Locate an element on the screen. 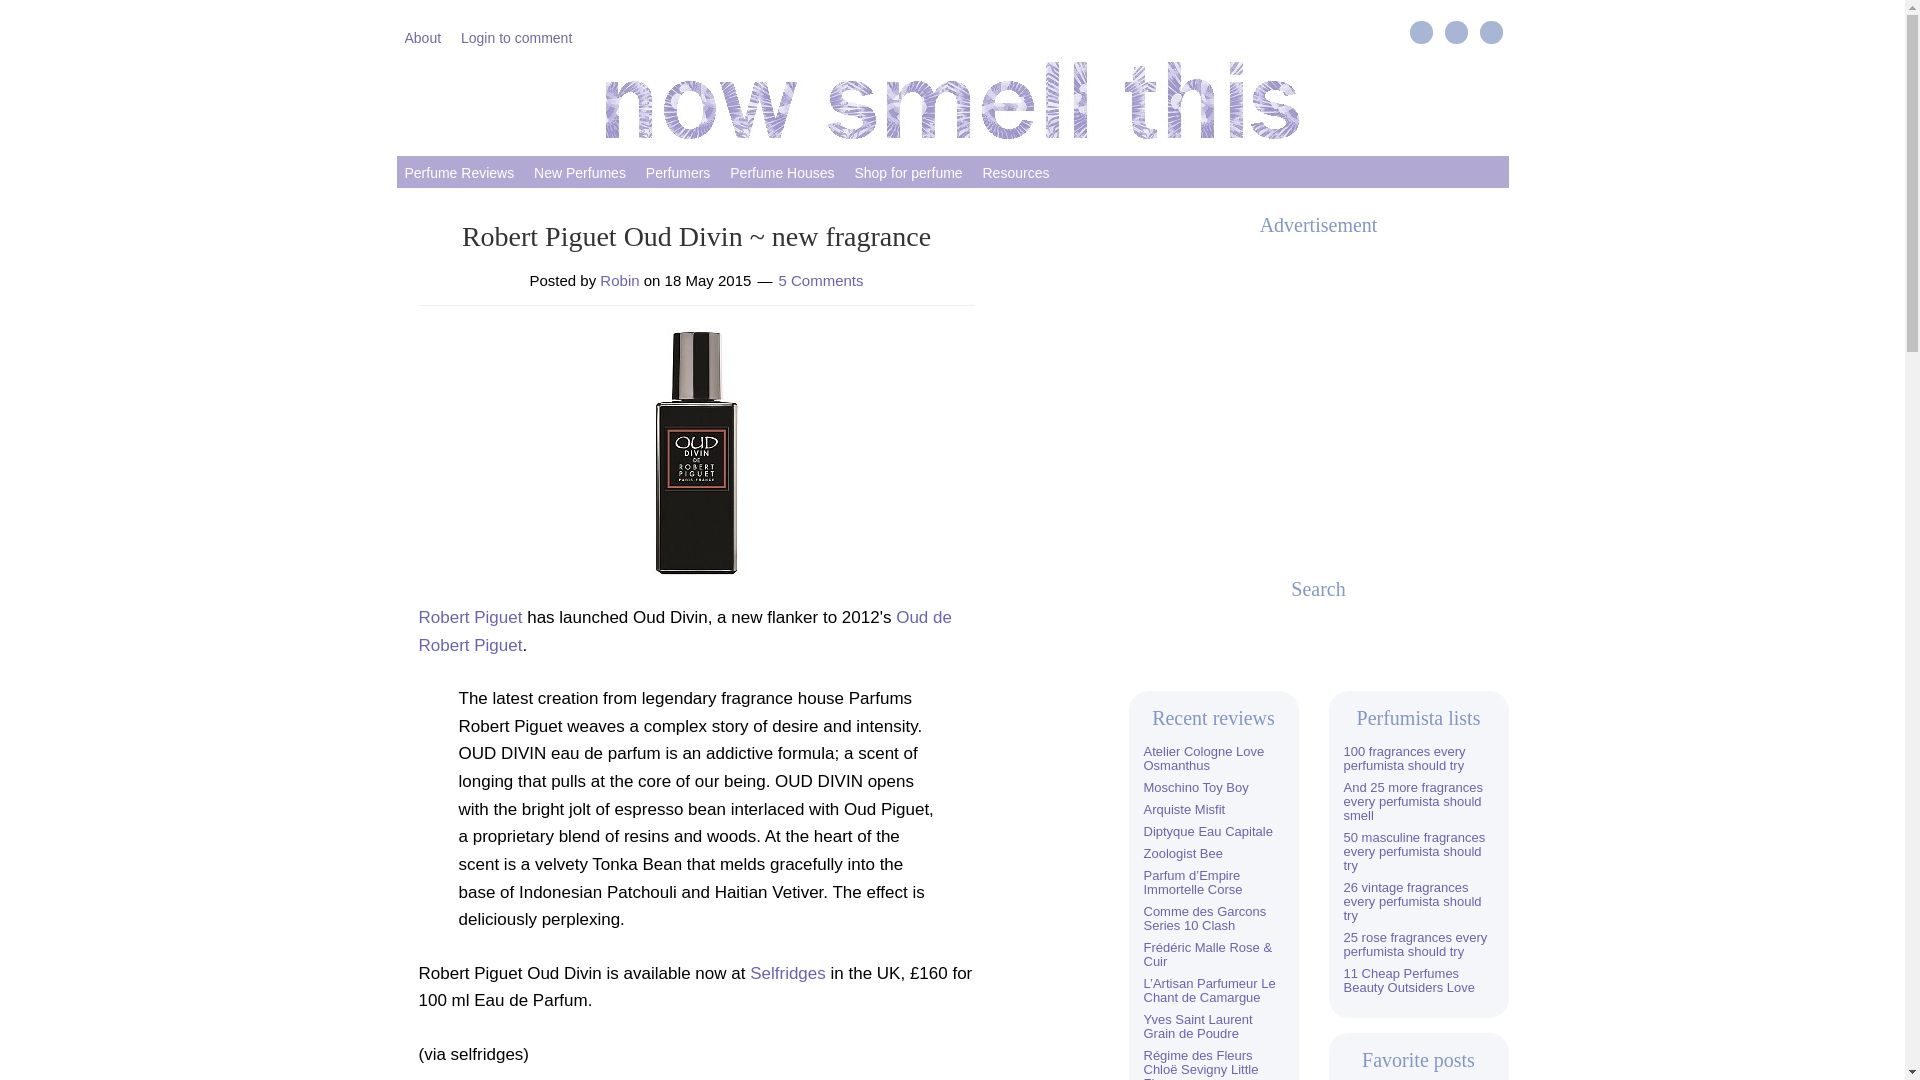  Shop for perfume is located at coordinates (908, 171).